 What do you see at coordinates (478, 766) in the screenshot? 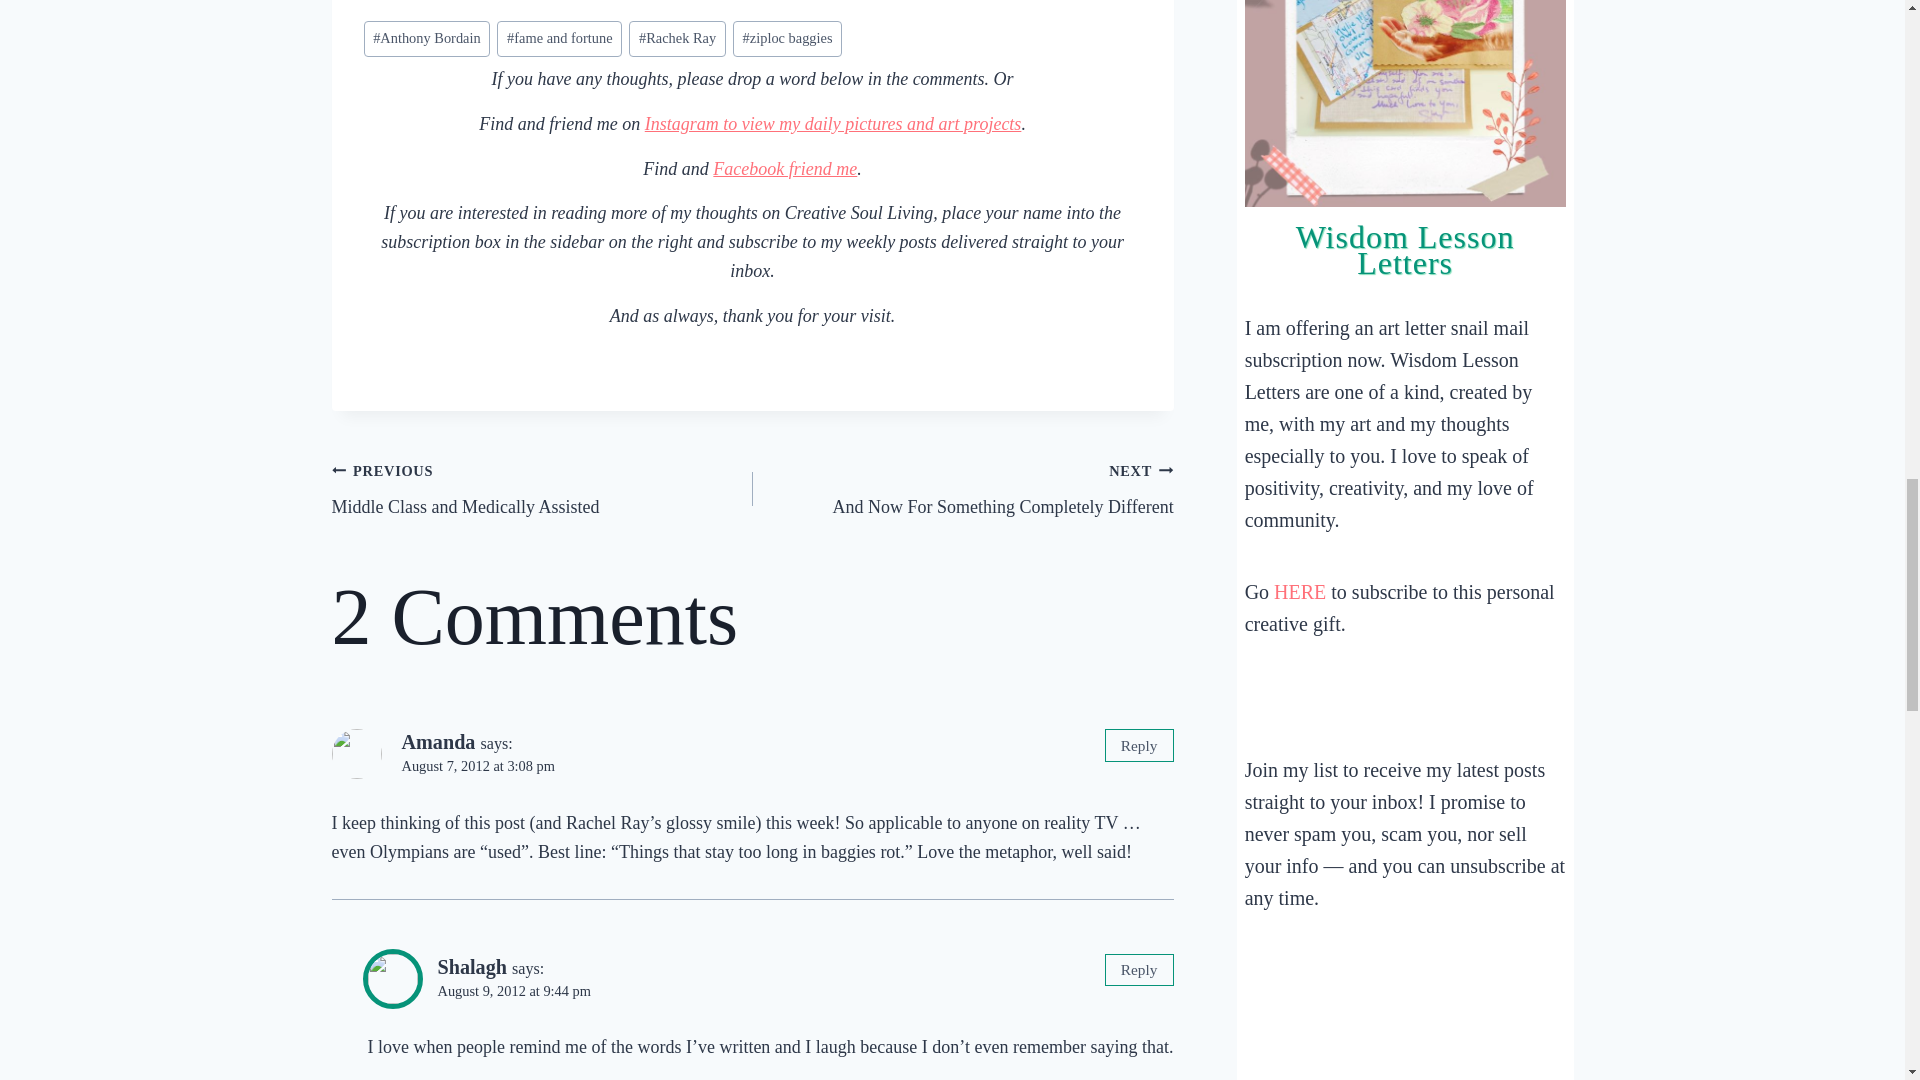
I see `August 7, 2012 at 3:08 pm` at bounding box center [478, 766].